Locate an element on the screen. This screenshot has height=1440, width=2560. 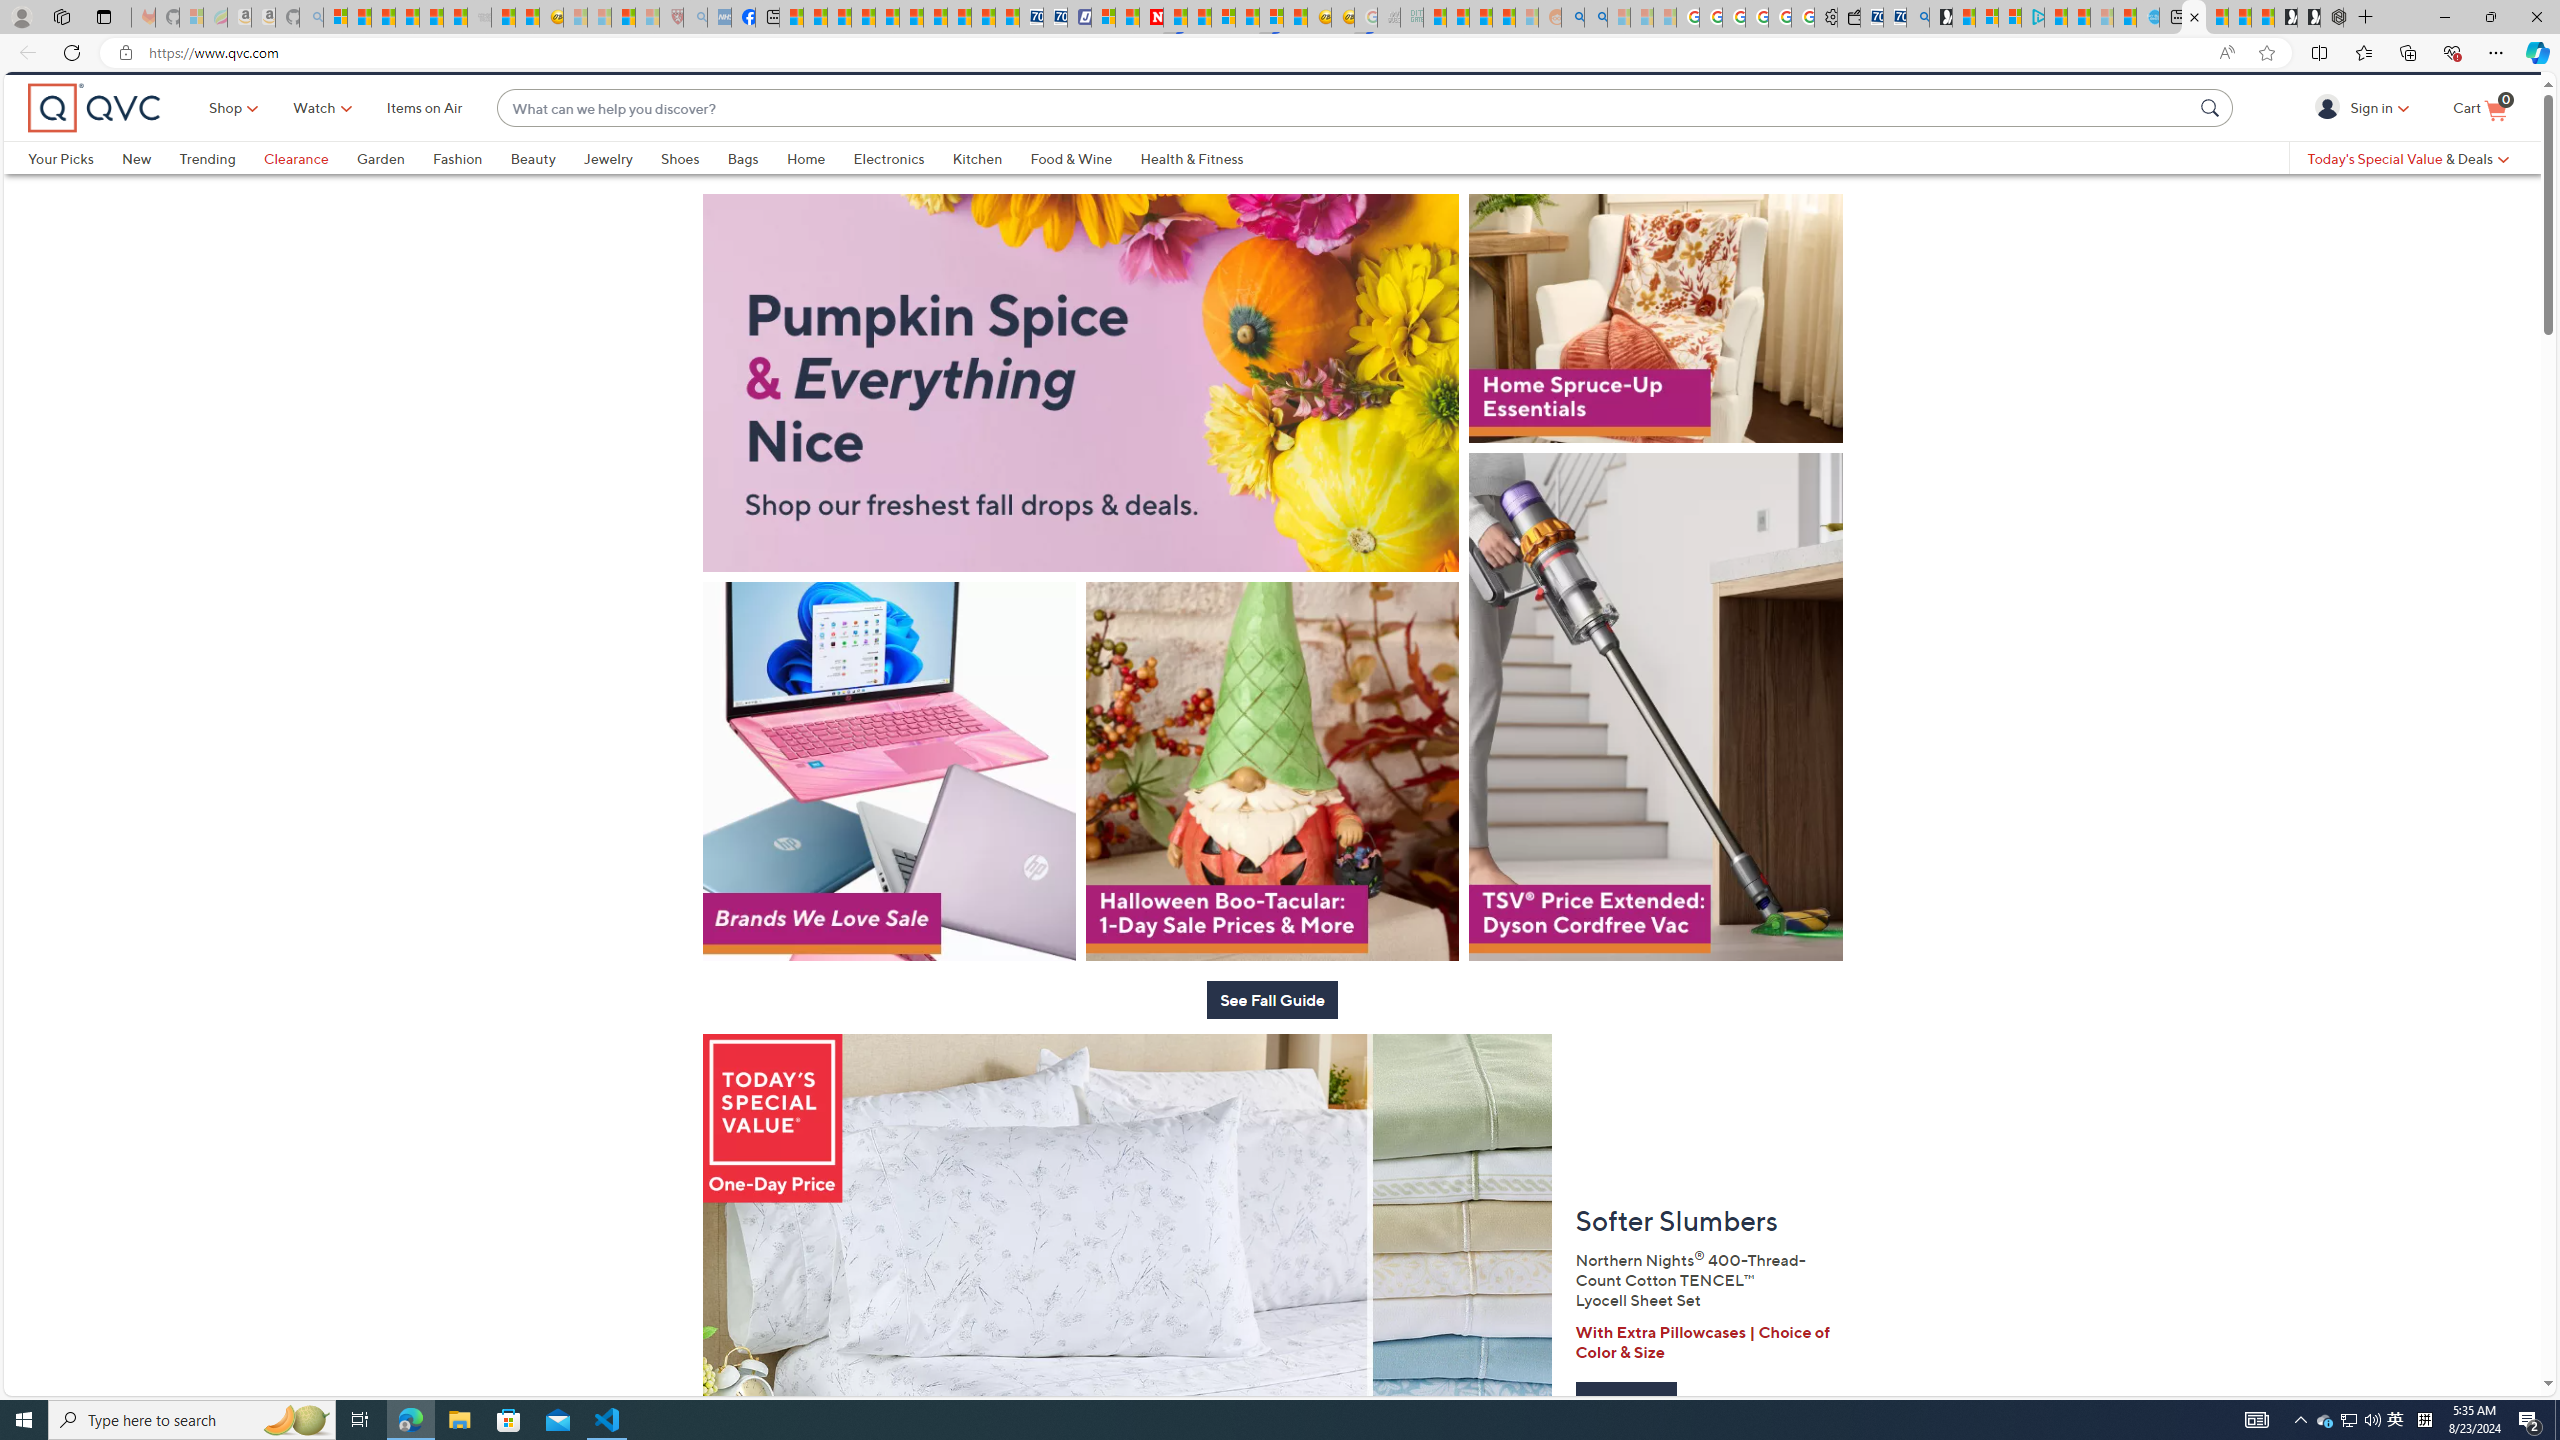
This site has coupons! Shopping in Microsoft Edge, 16 is located at coordinates (2106, 53).